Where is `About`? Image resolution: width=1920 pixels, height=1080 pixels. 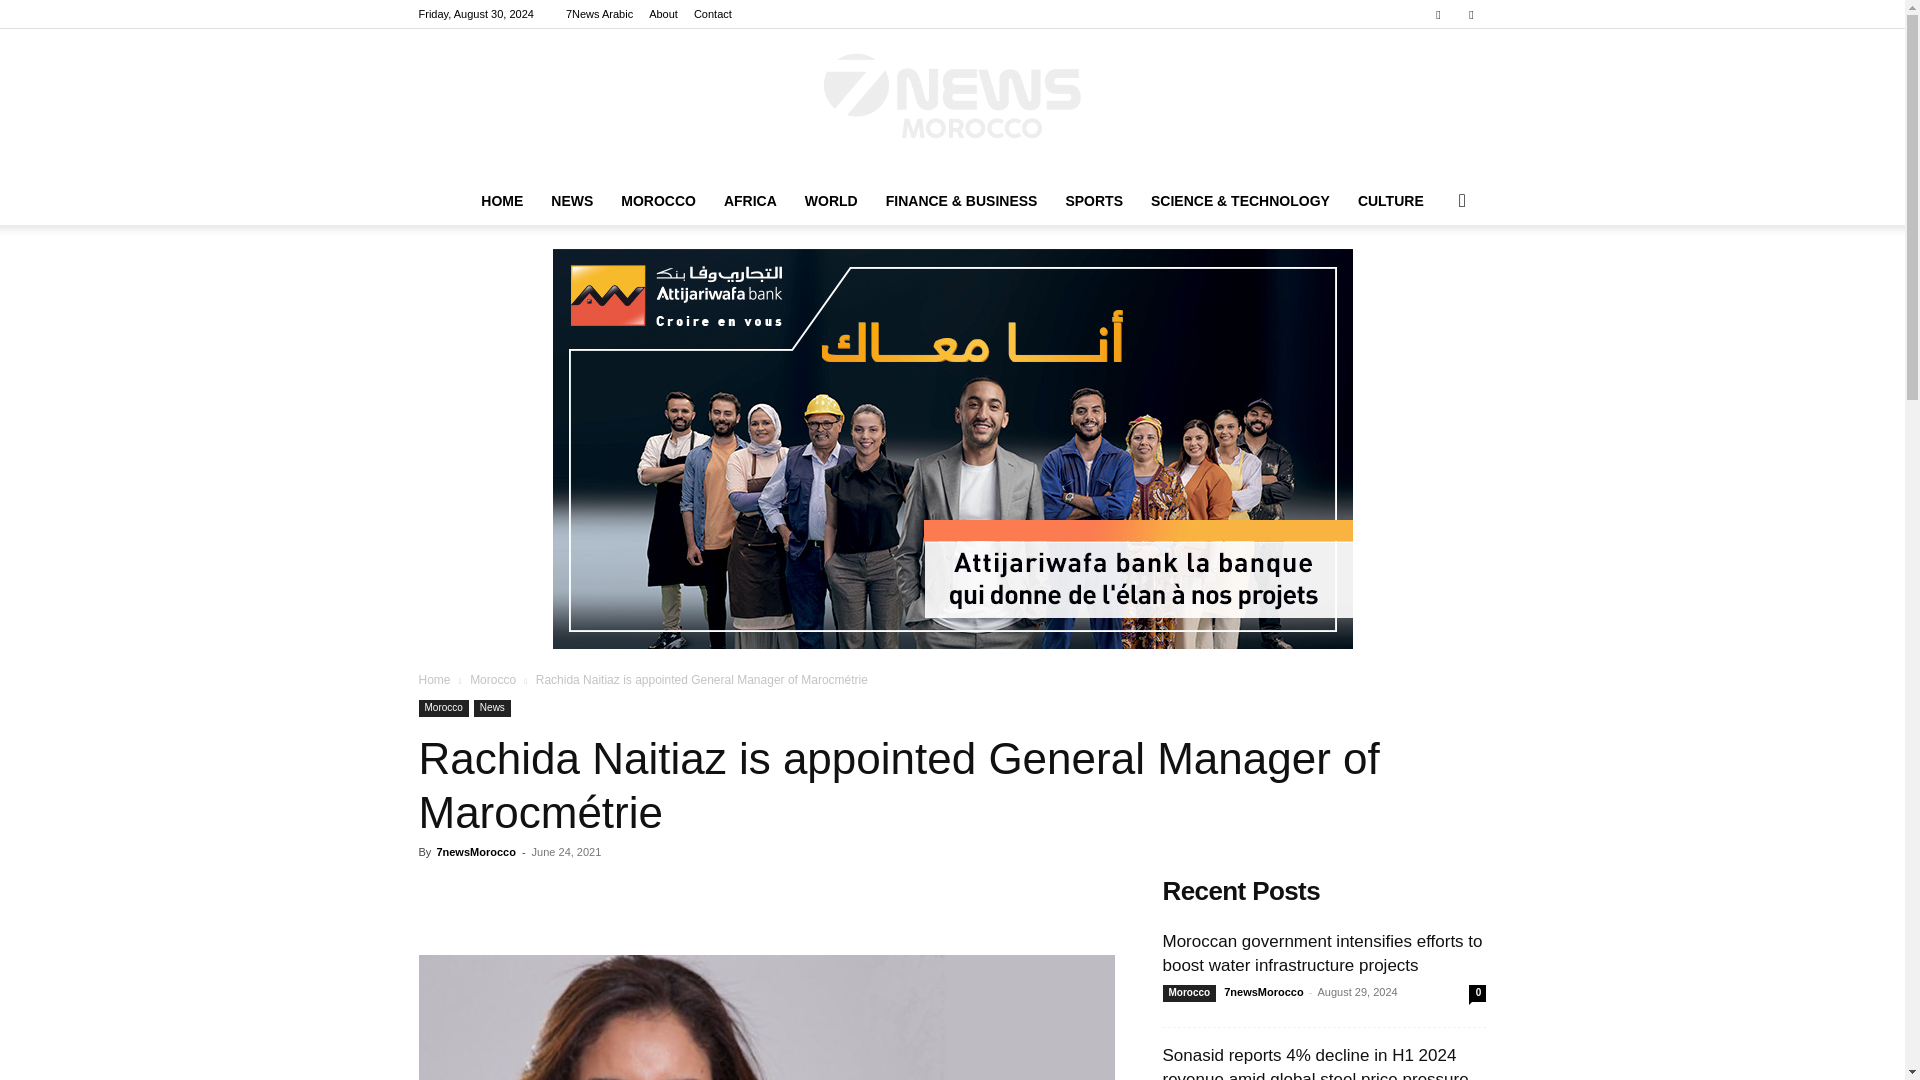
About is located at coordinates (662, 14).